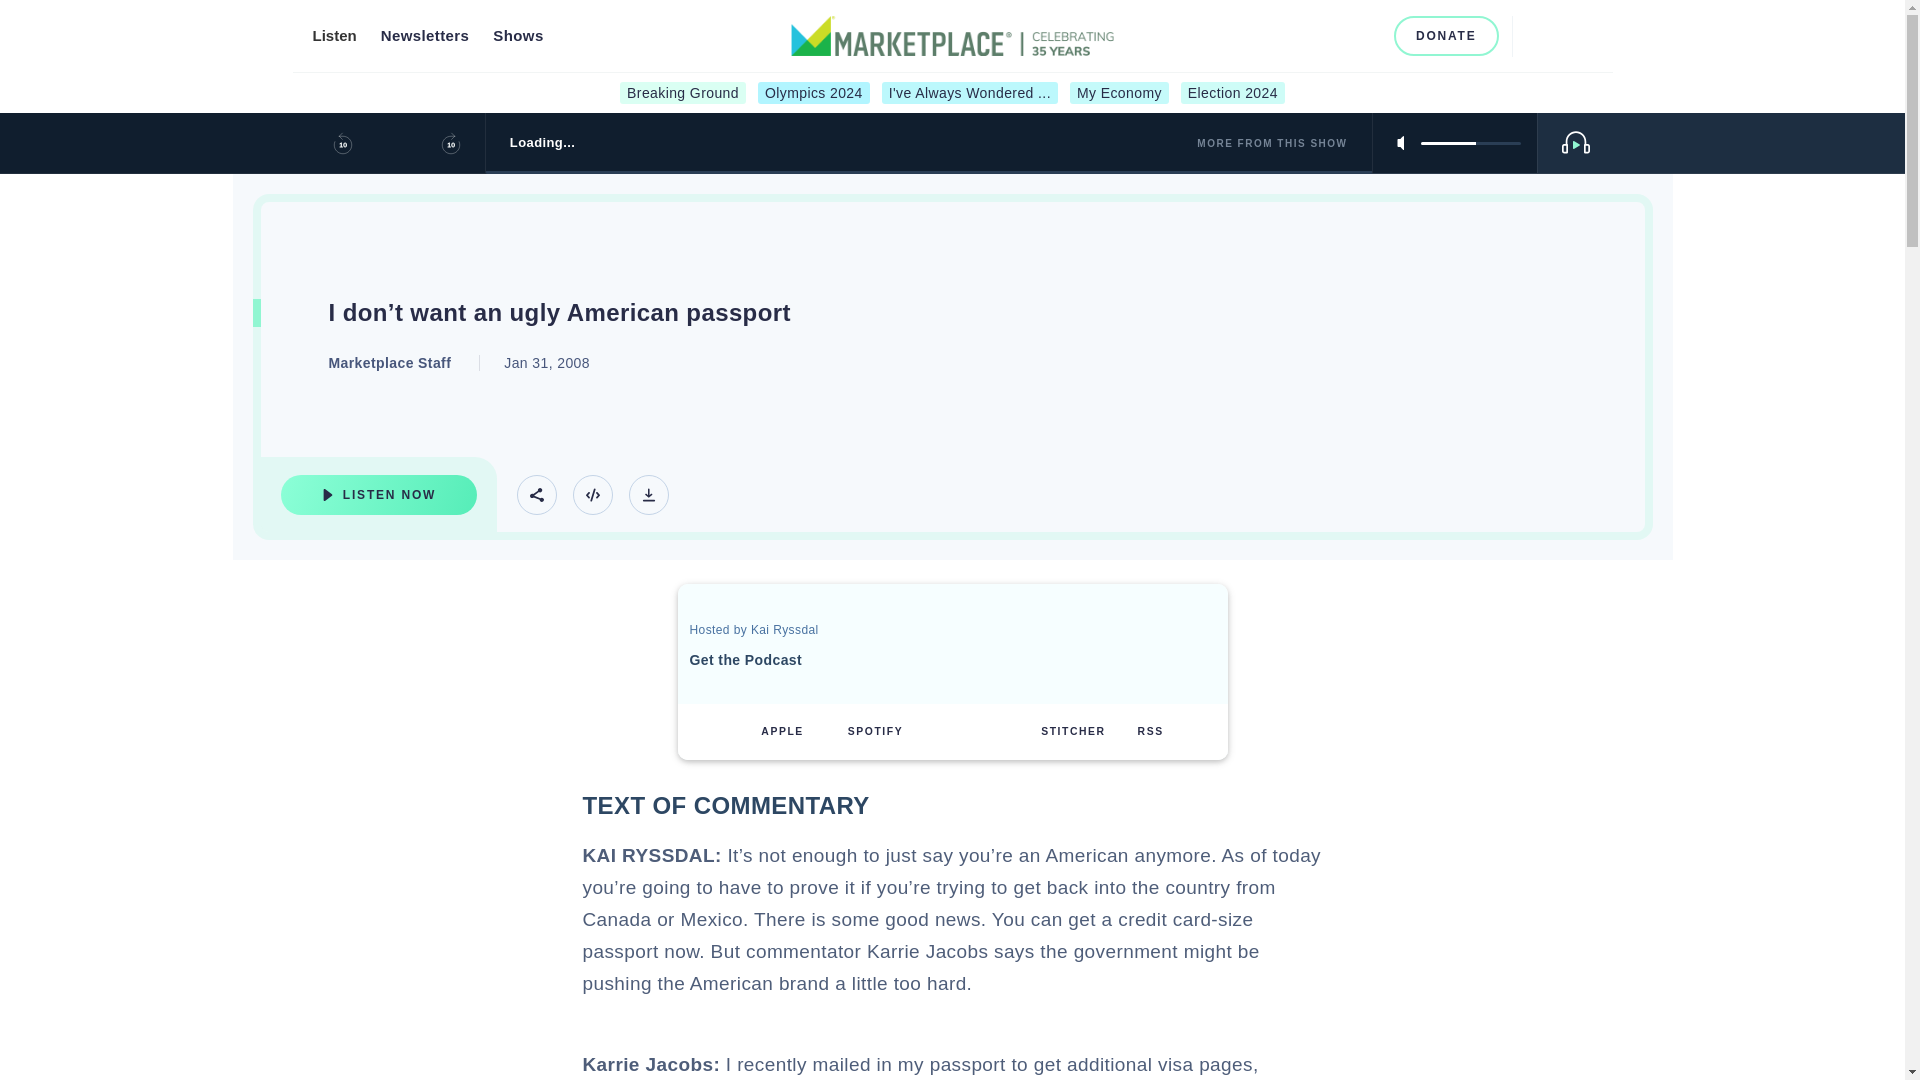 The image size is (1920, 1080). Describe the element at coordinates (378, 494) in the screenshot. I see `Listen Now` at that location.